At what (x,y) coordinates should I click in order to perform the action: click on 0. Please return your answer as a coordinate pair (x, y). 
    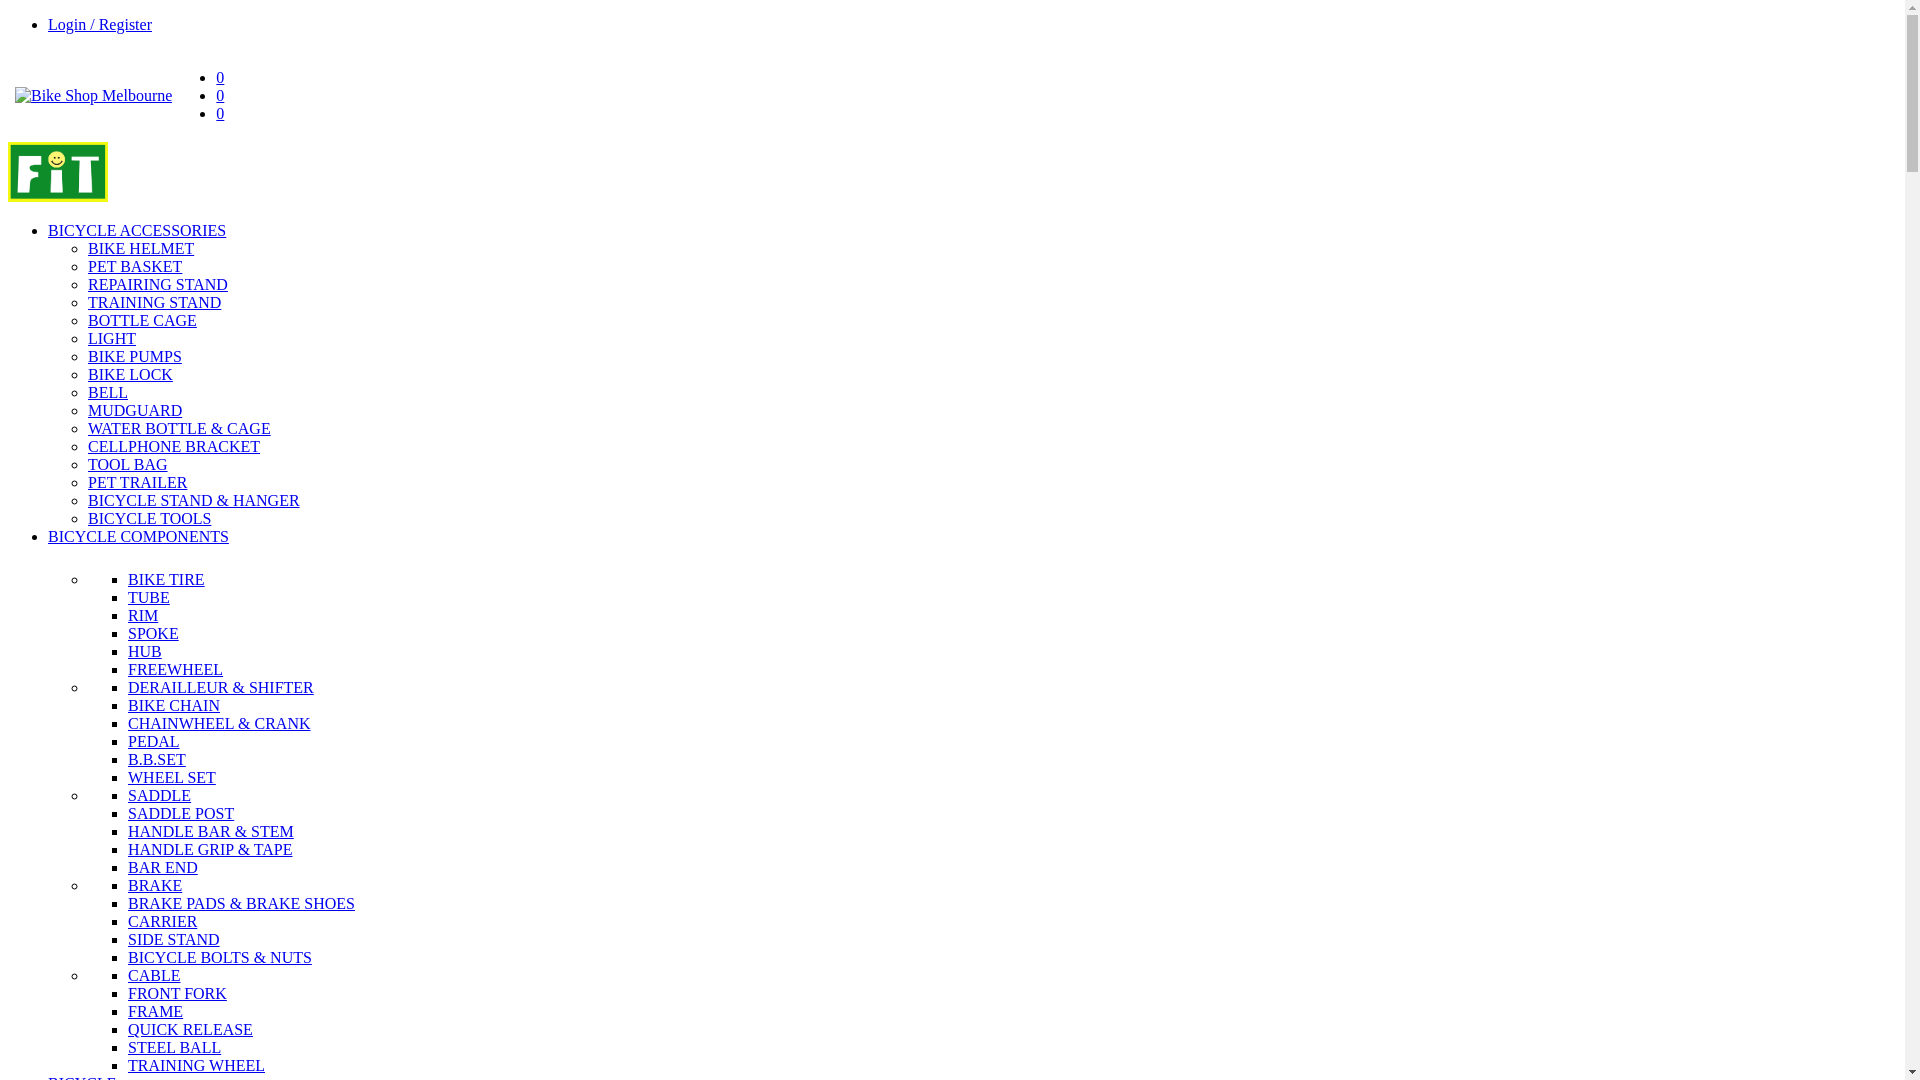
    Looking at the image, I should click on (220, 78).